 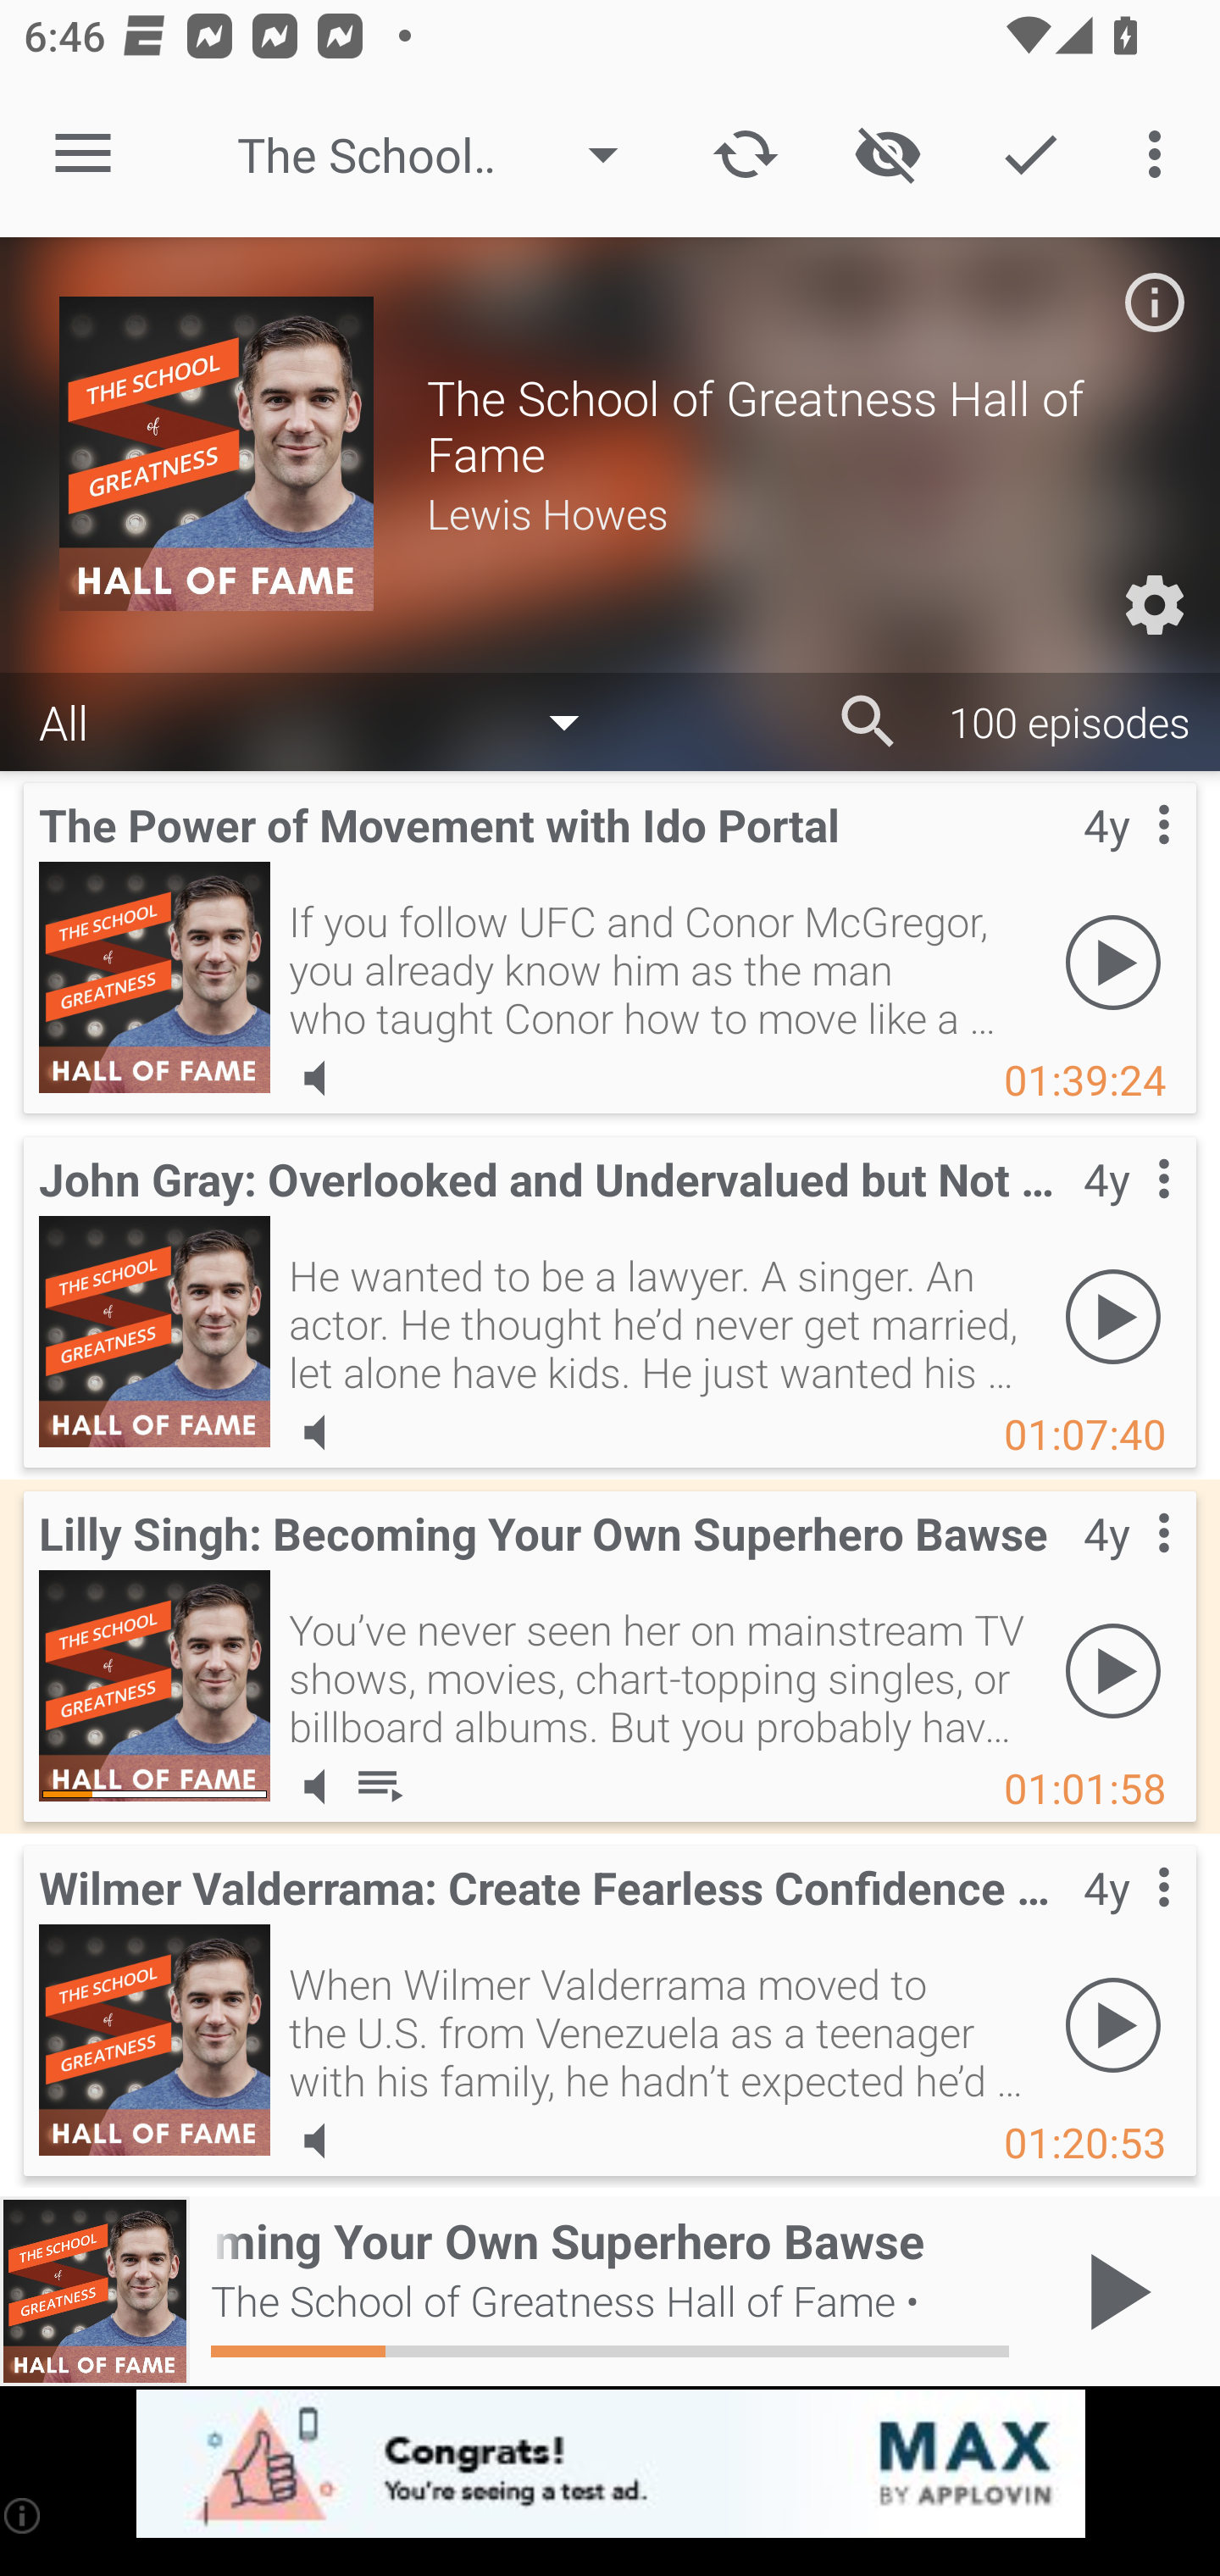 What do you see at coordinates (887, 154) in the screenshot?
I see `Show / Hide played content` at bounding box center [887, 154].